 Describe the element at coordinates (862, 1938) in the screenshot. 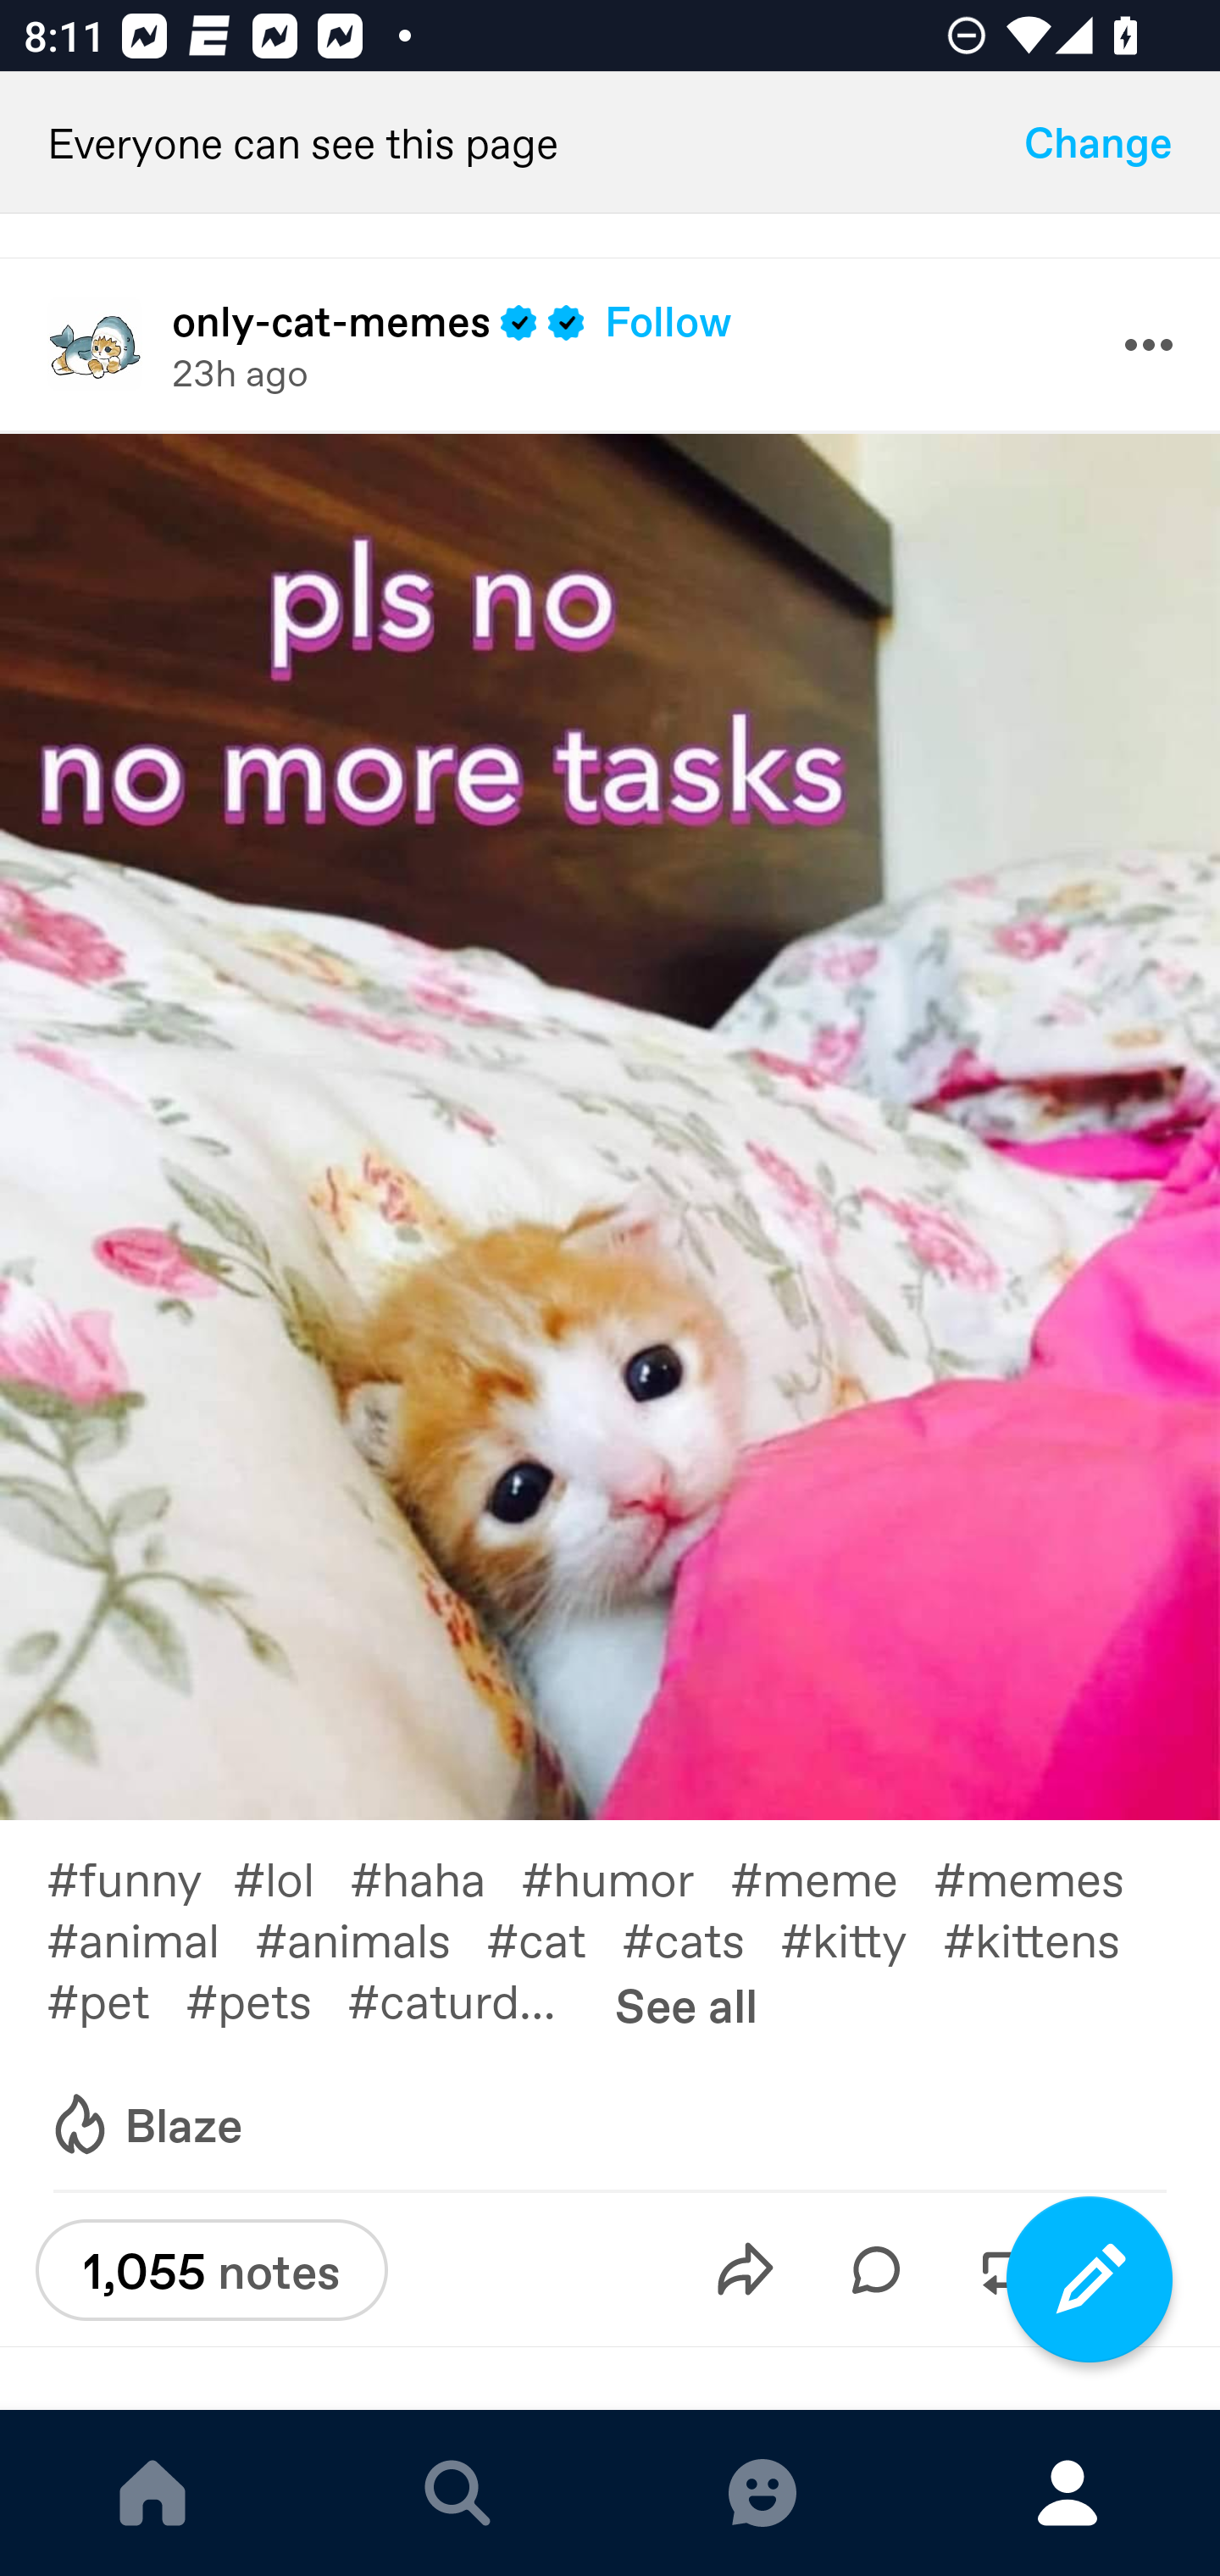

I see `#kitty` at that location.